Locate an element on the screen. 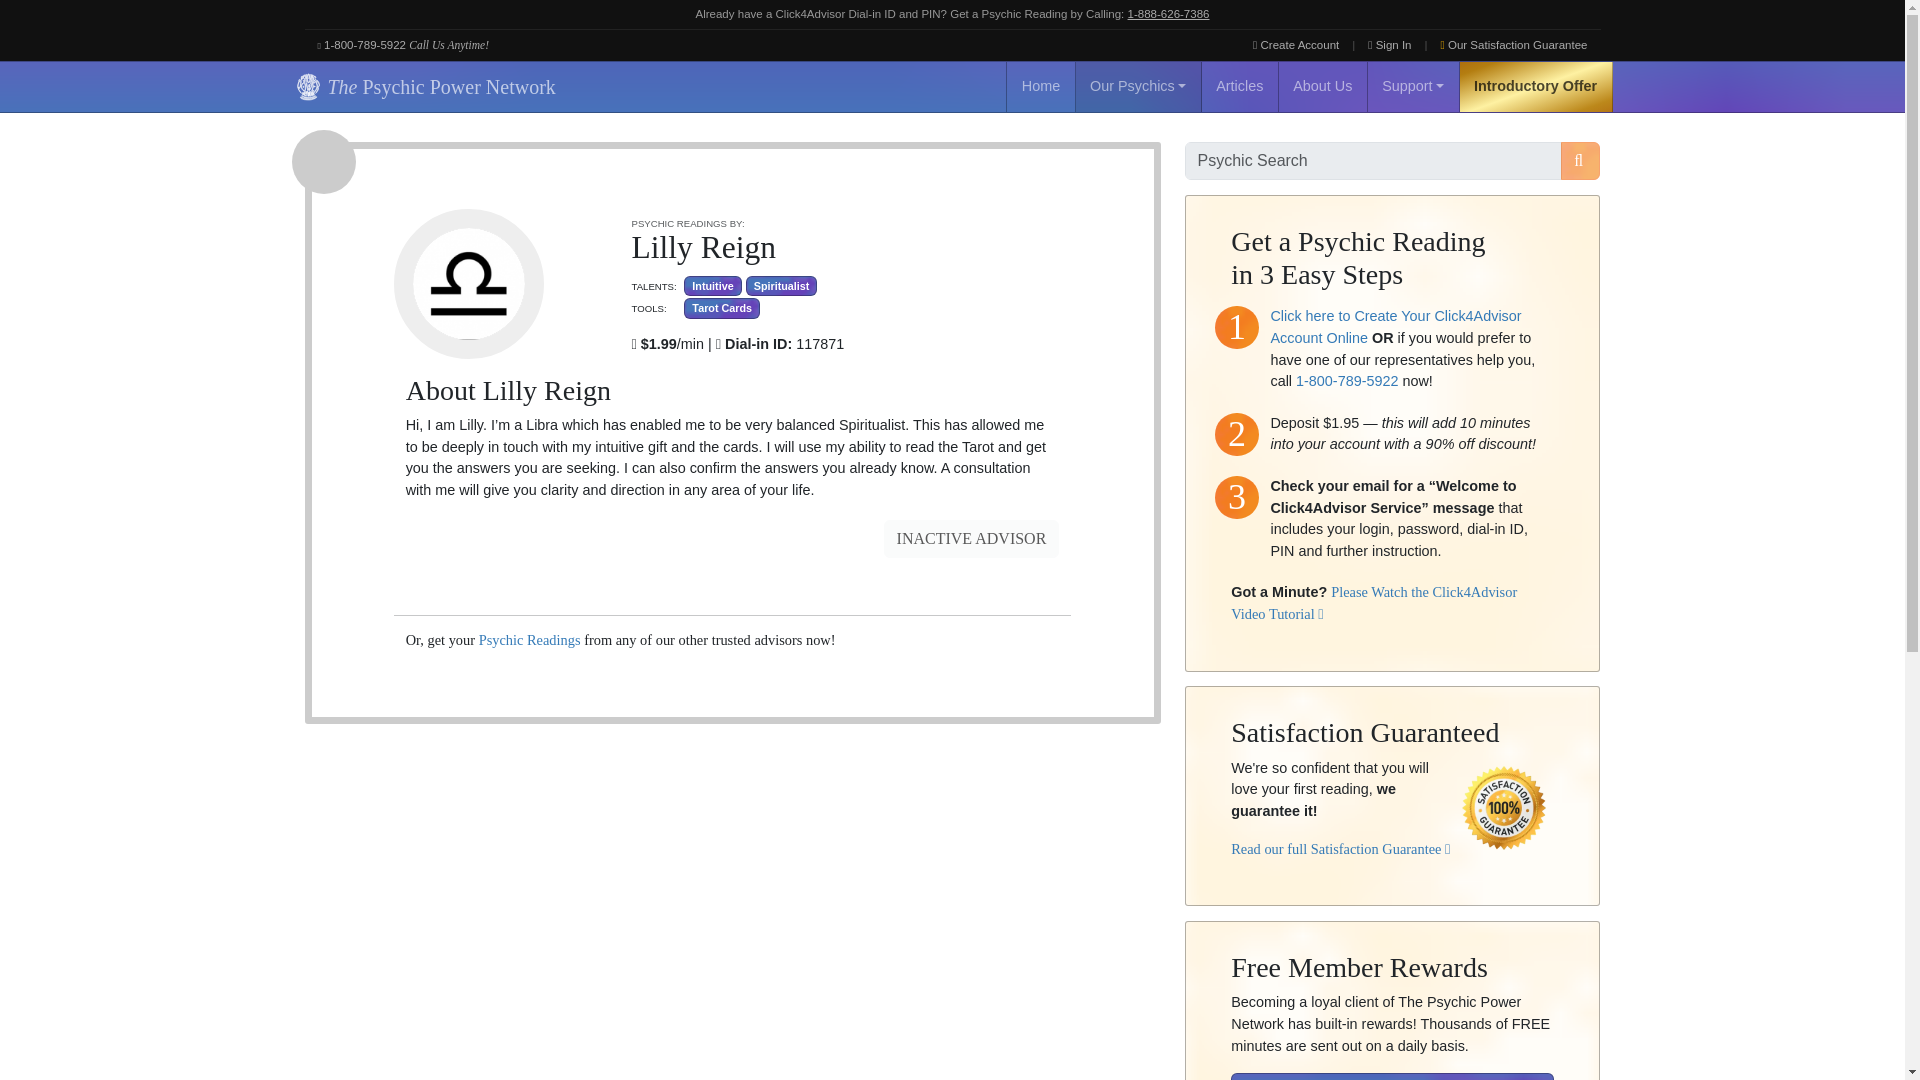  Click here to Create Your Click4Advisor Account Online is located at coordinates (1394, 326).